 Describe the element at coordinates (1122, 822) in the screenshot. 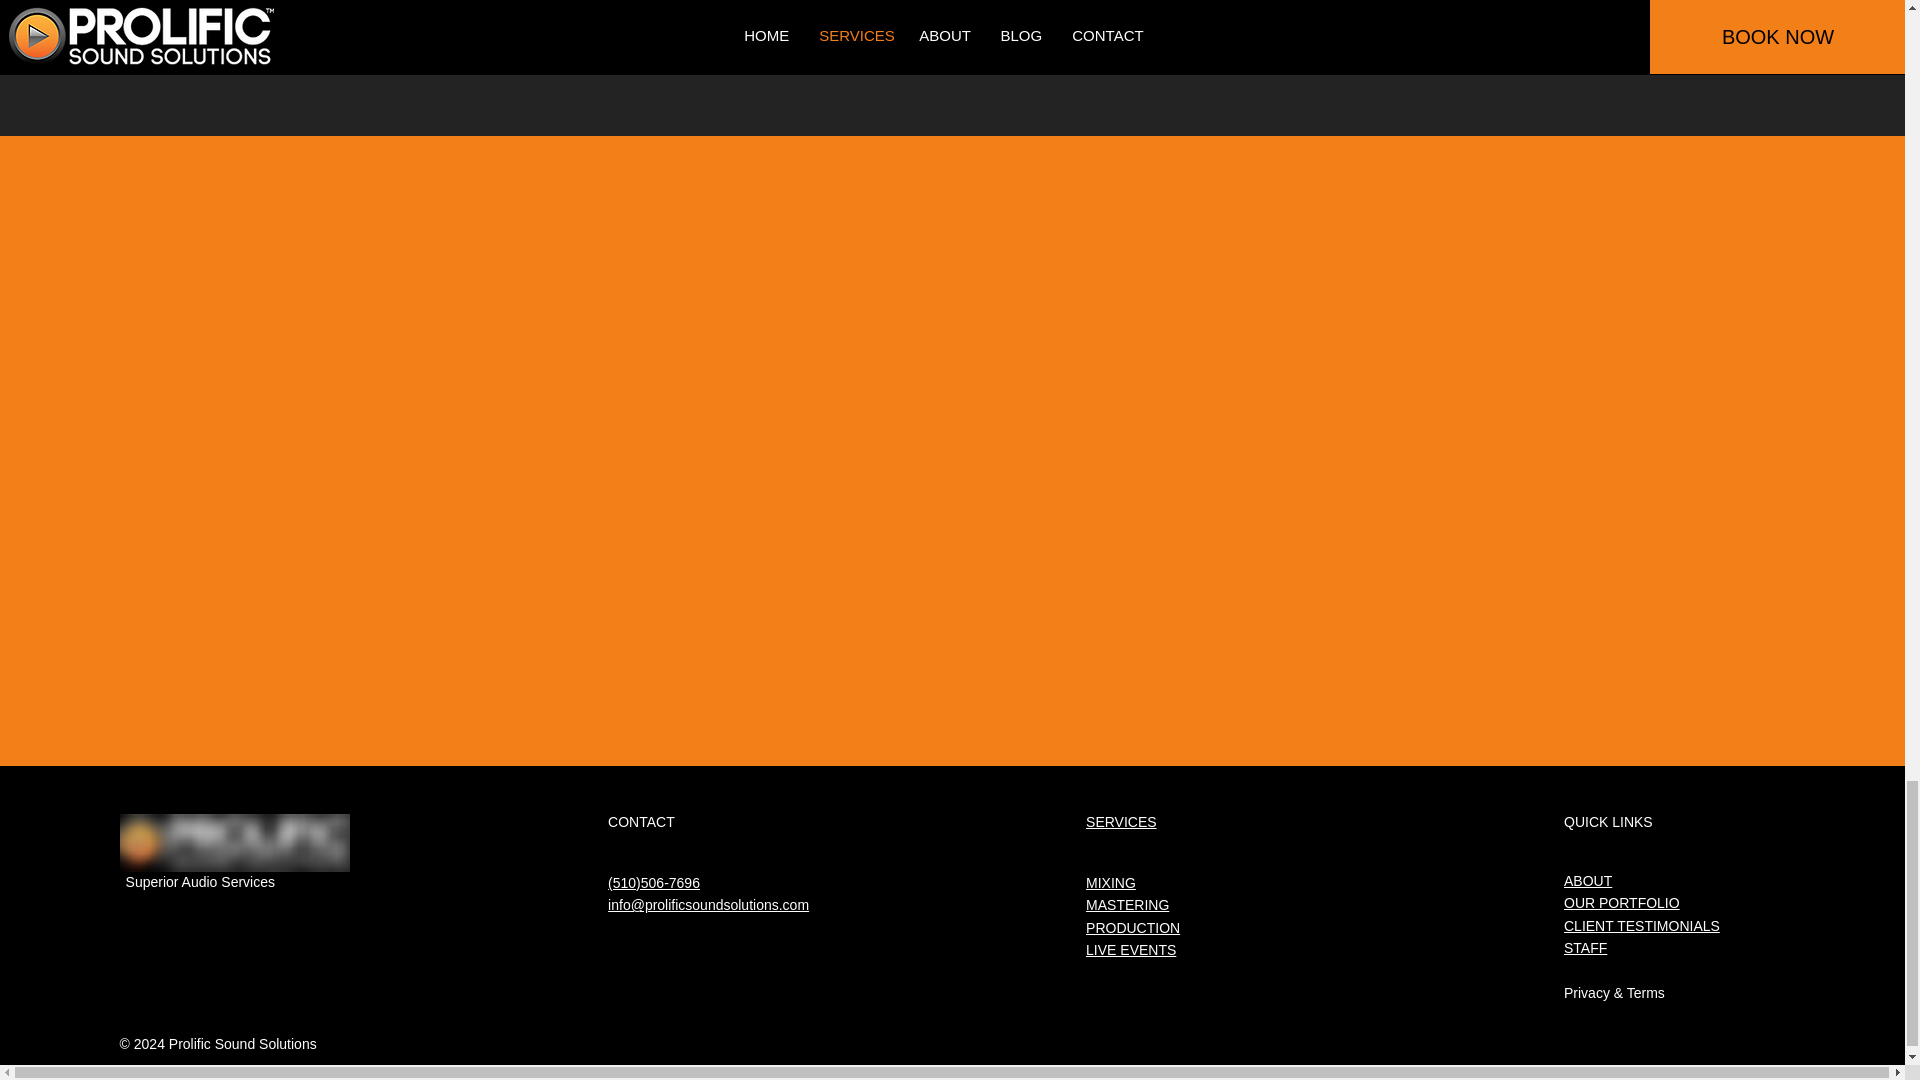

I see `SERVICES` at that location.